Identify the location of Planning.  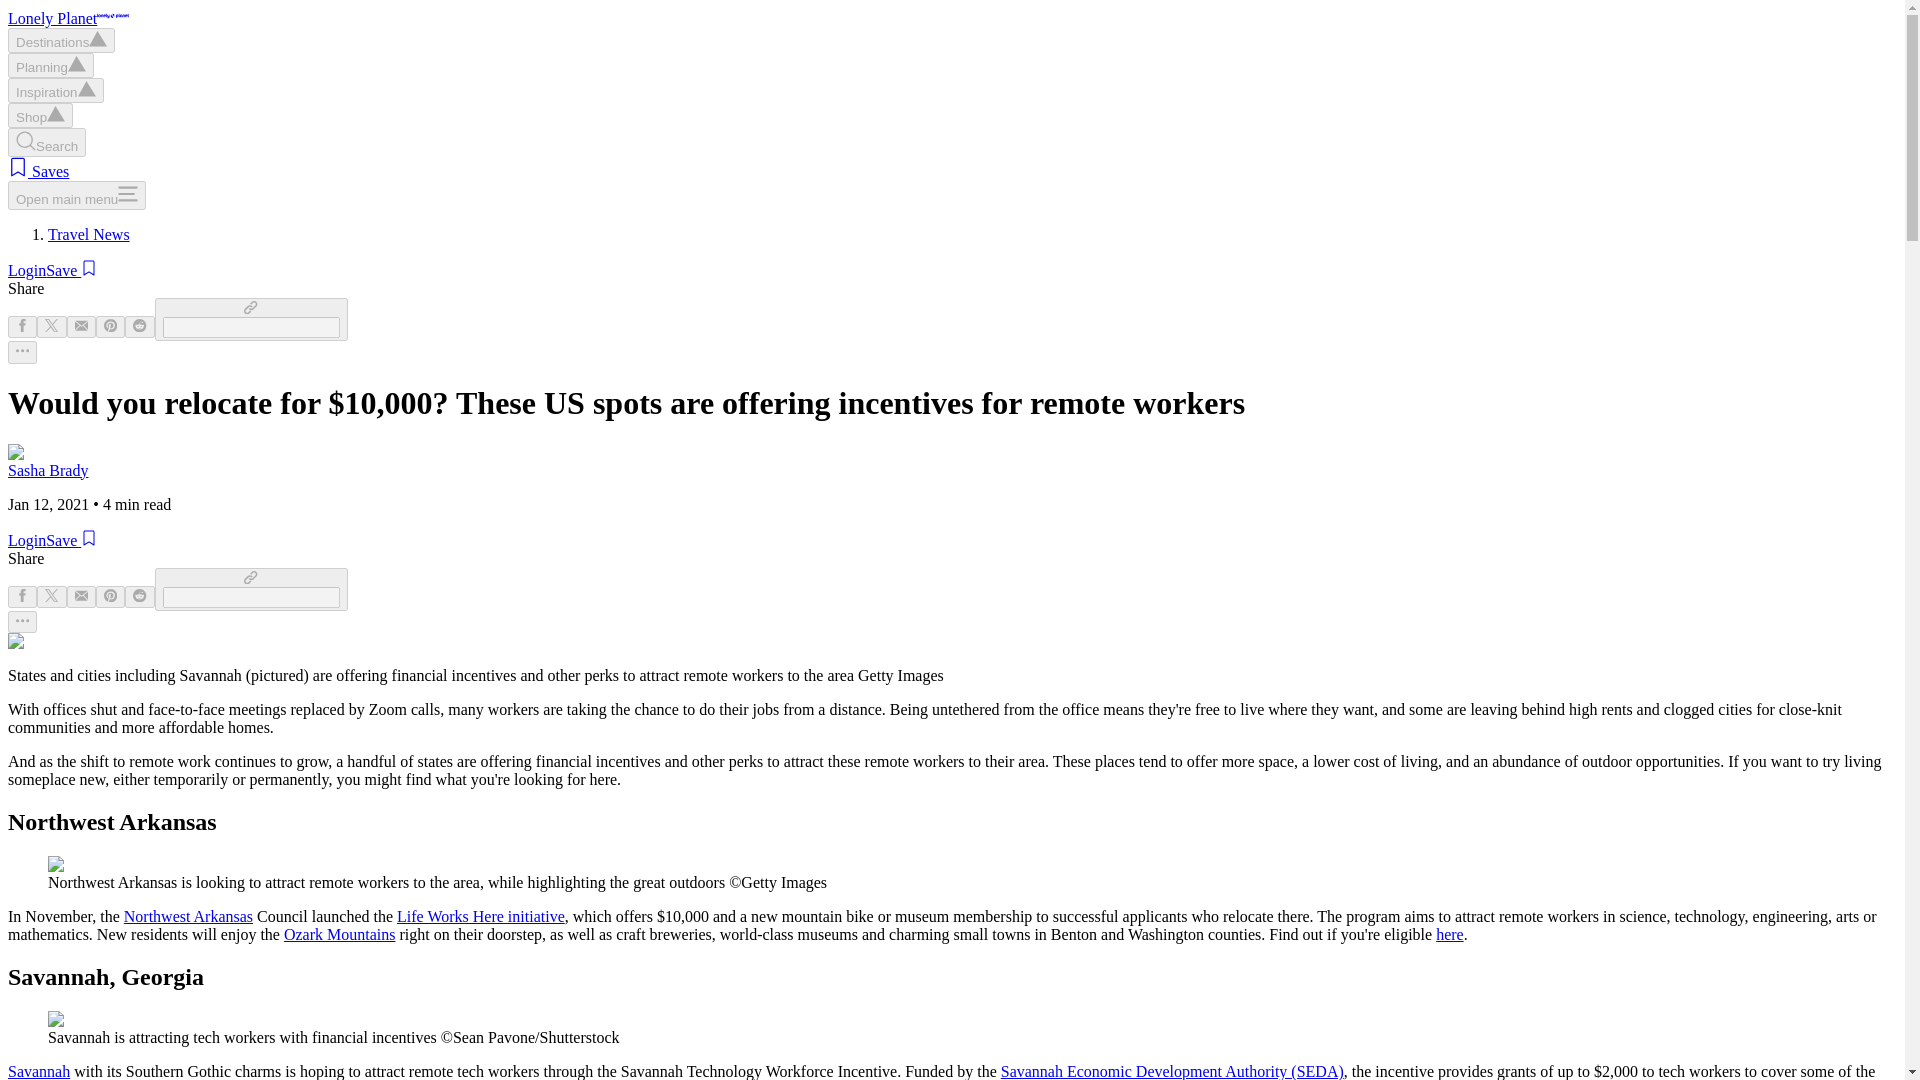
(50, 64).